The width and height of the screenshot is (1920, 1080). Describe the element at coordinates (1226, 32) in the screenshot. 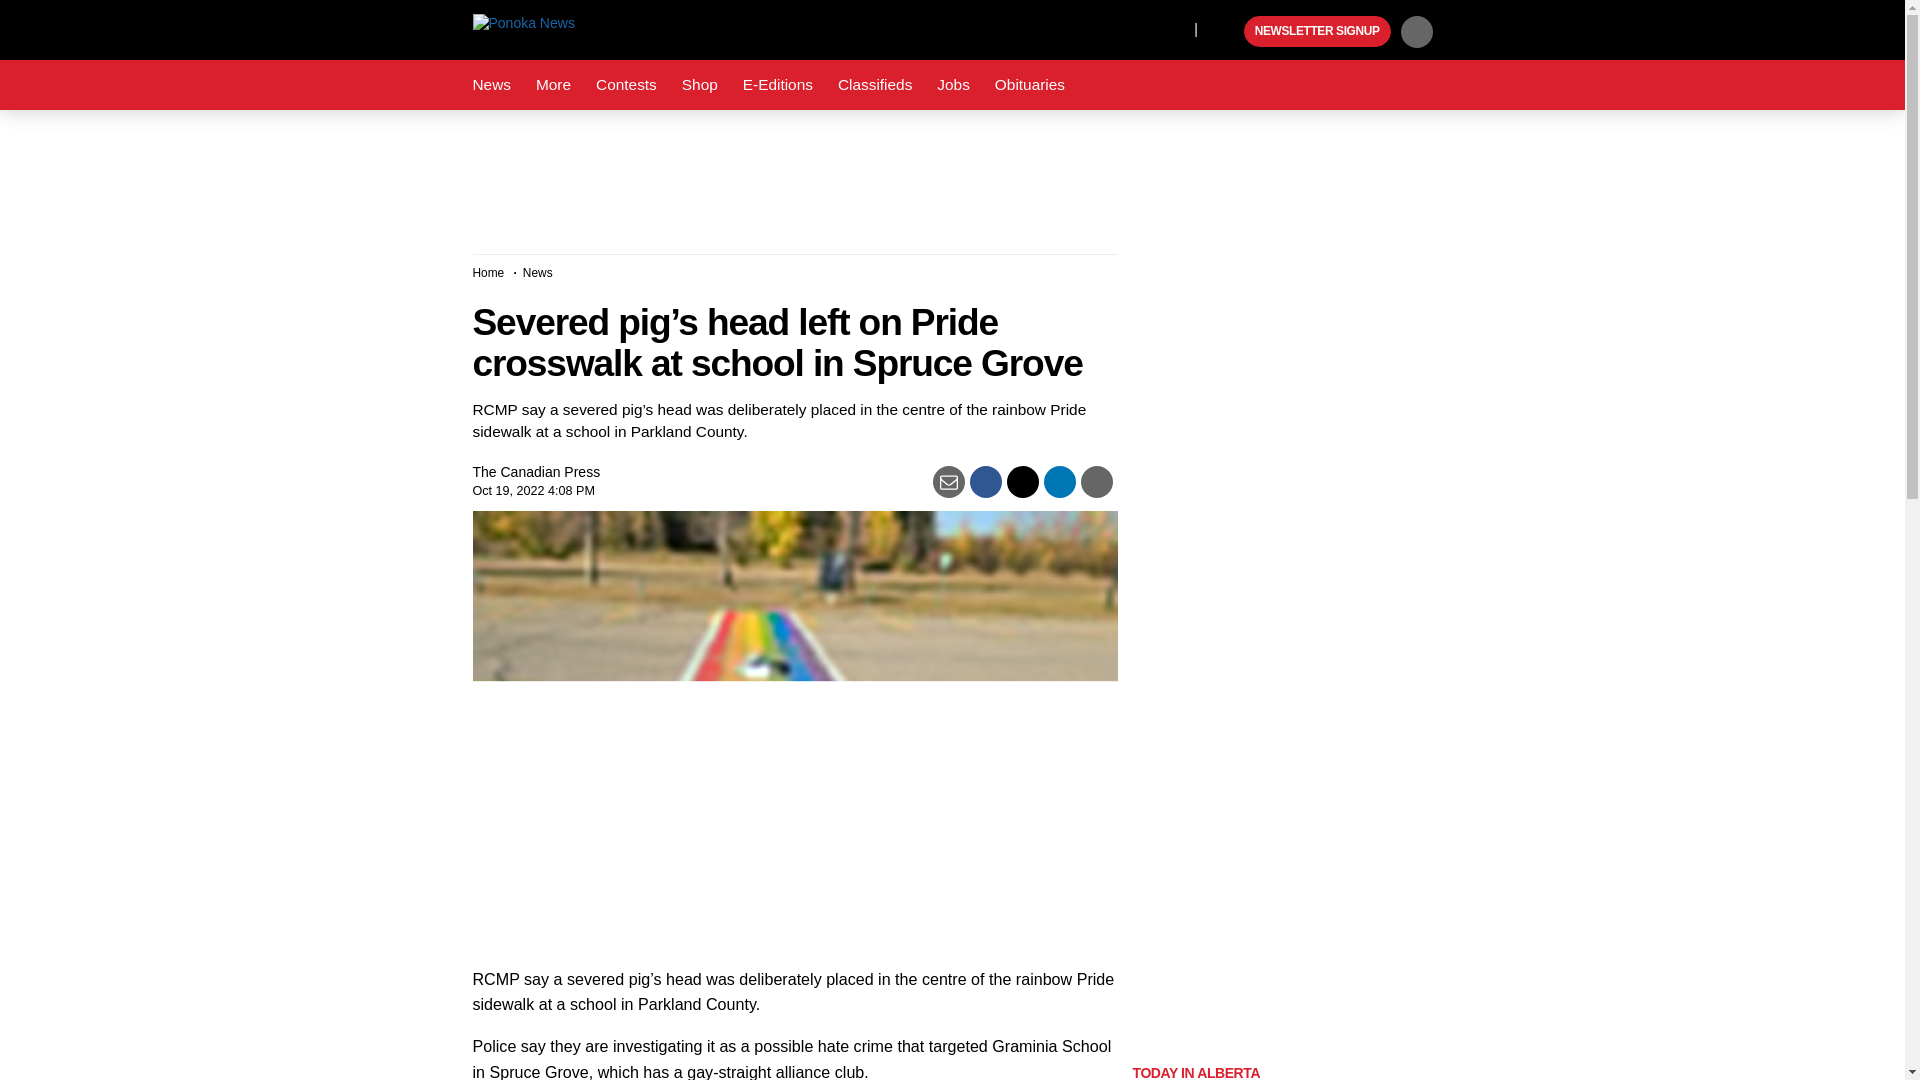

I see `Black Press Media` at that location.